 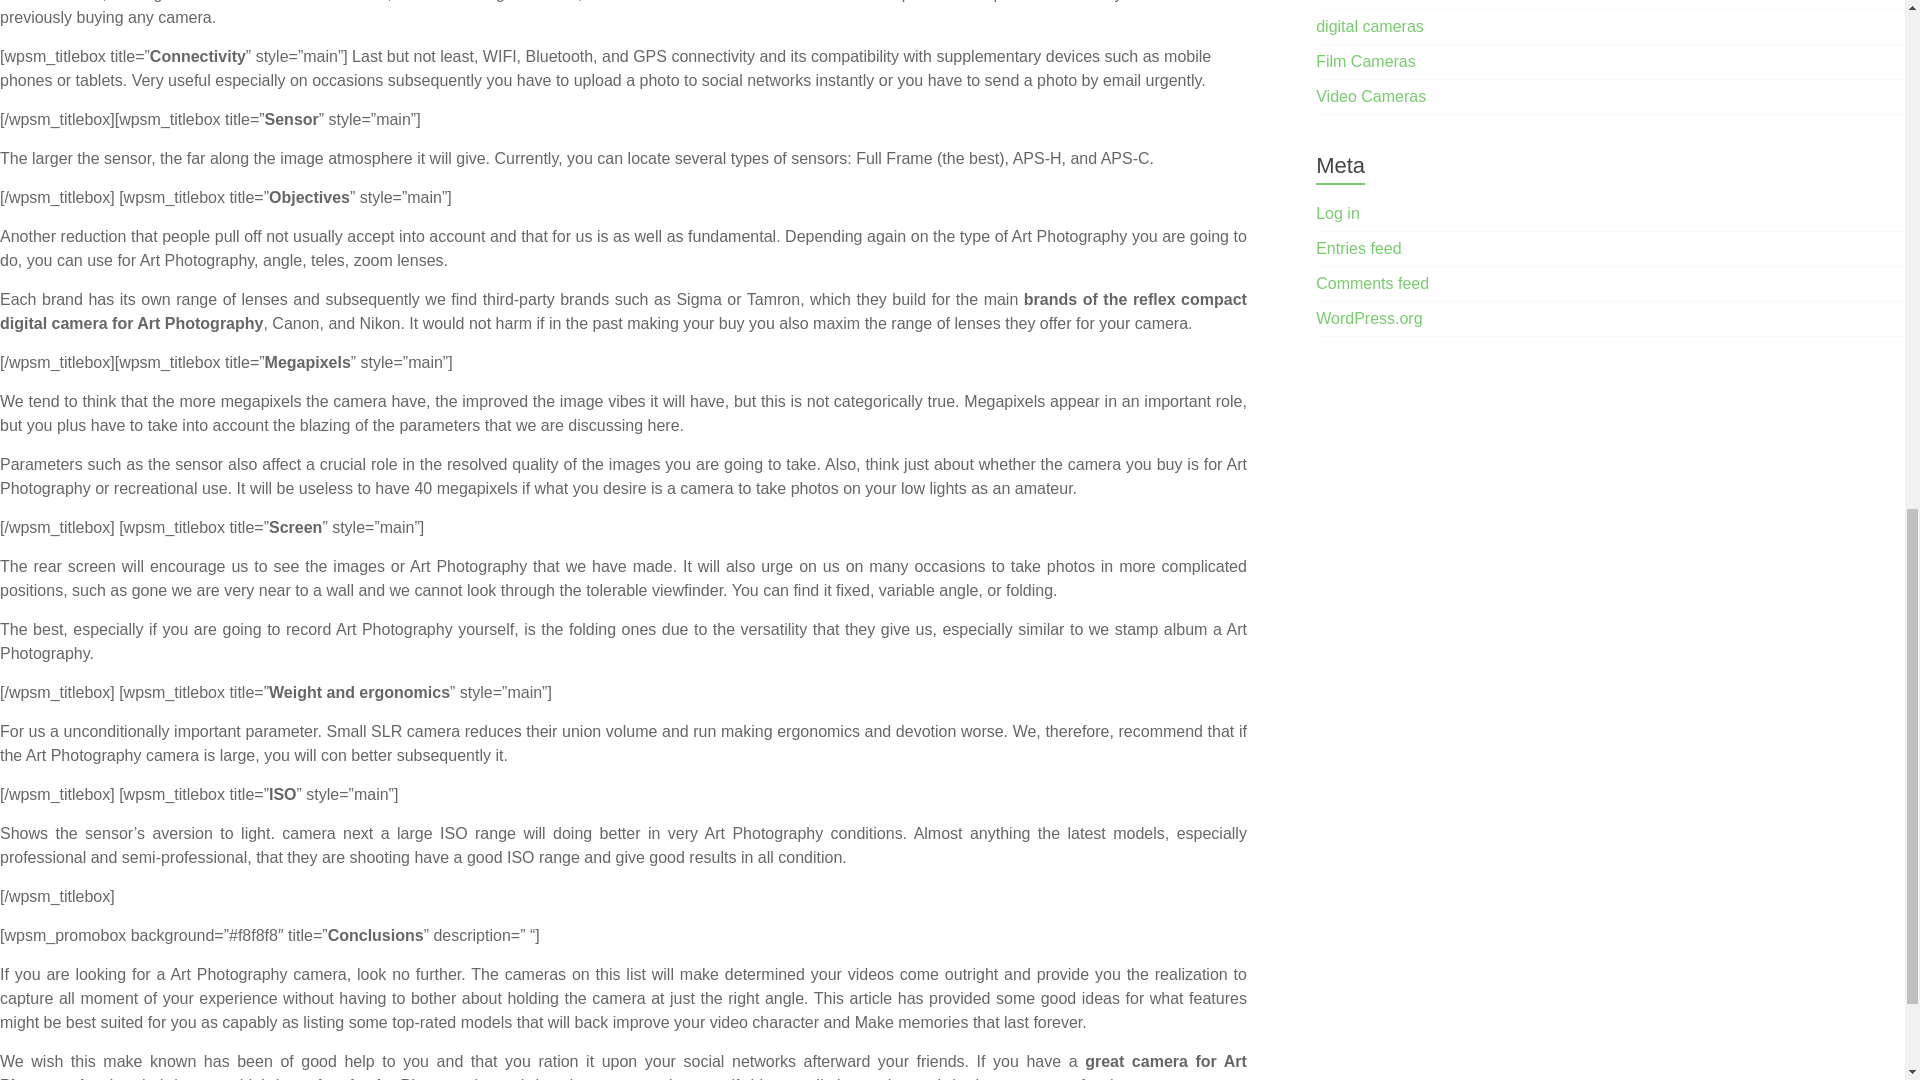 I want to click on Video Cameras, so click(x=1370, y=96).